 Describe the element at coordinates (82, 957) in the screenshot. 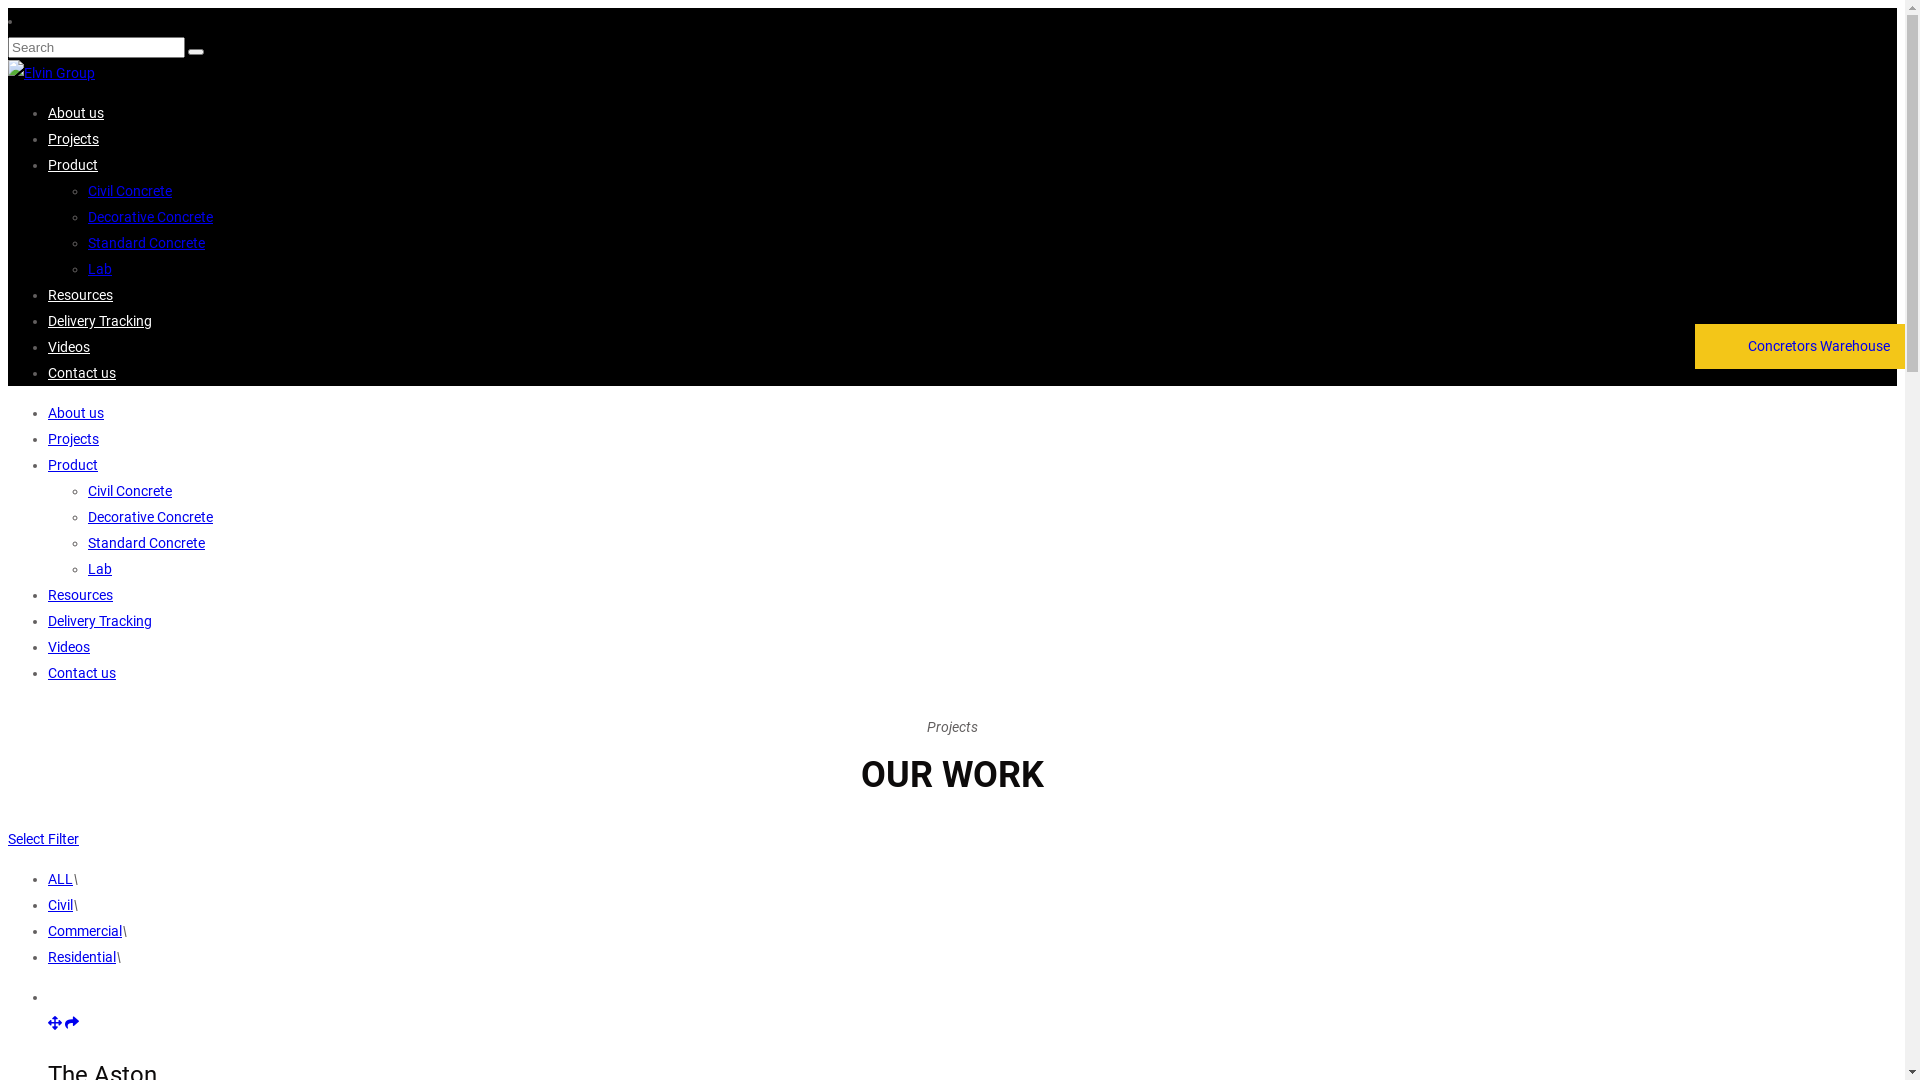

I see `Residential` at that location.